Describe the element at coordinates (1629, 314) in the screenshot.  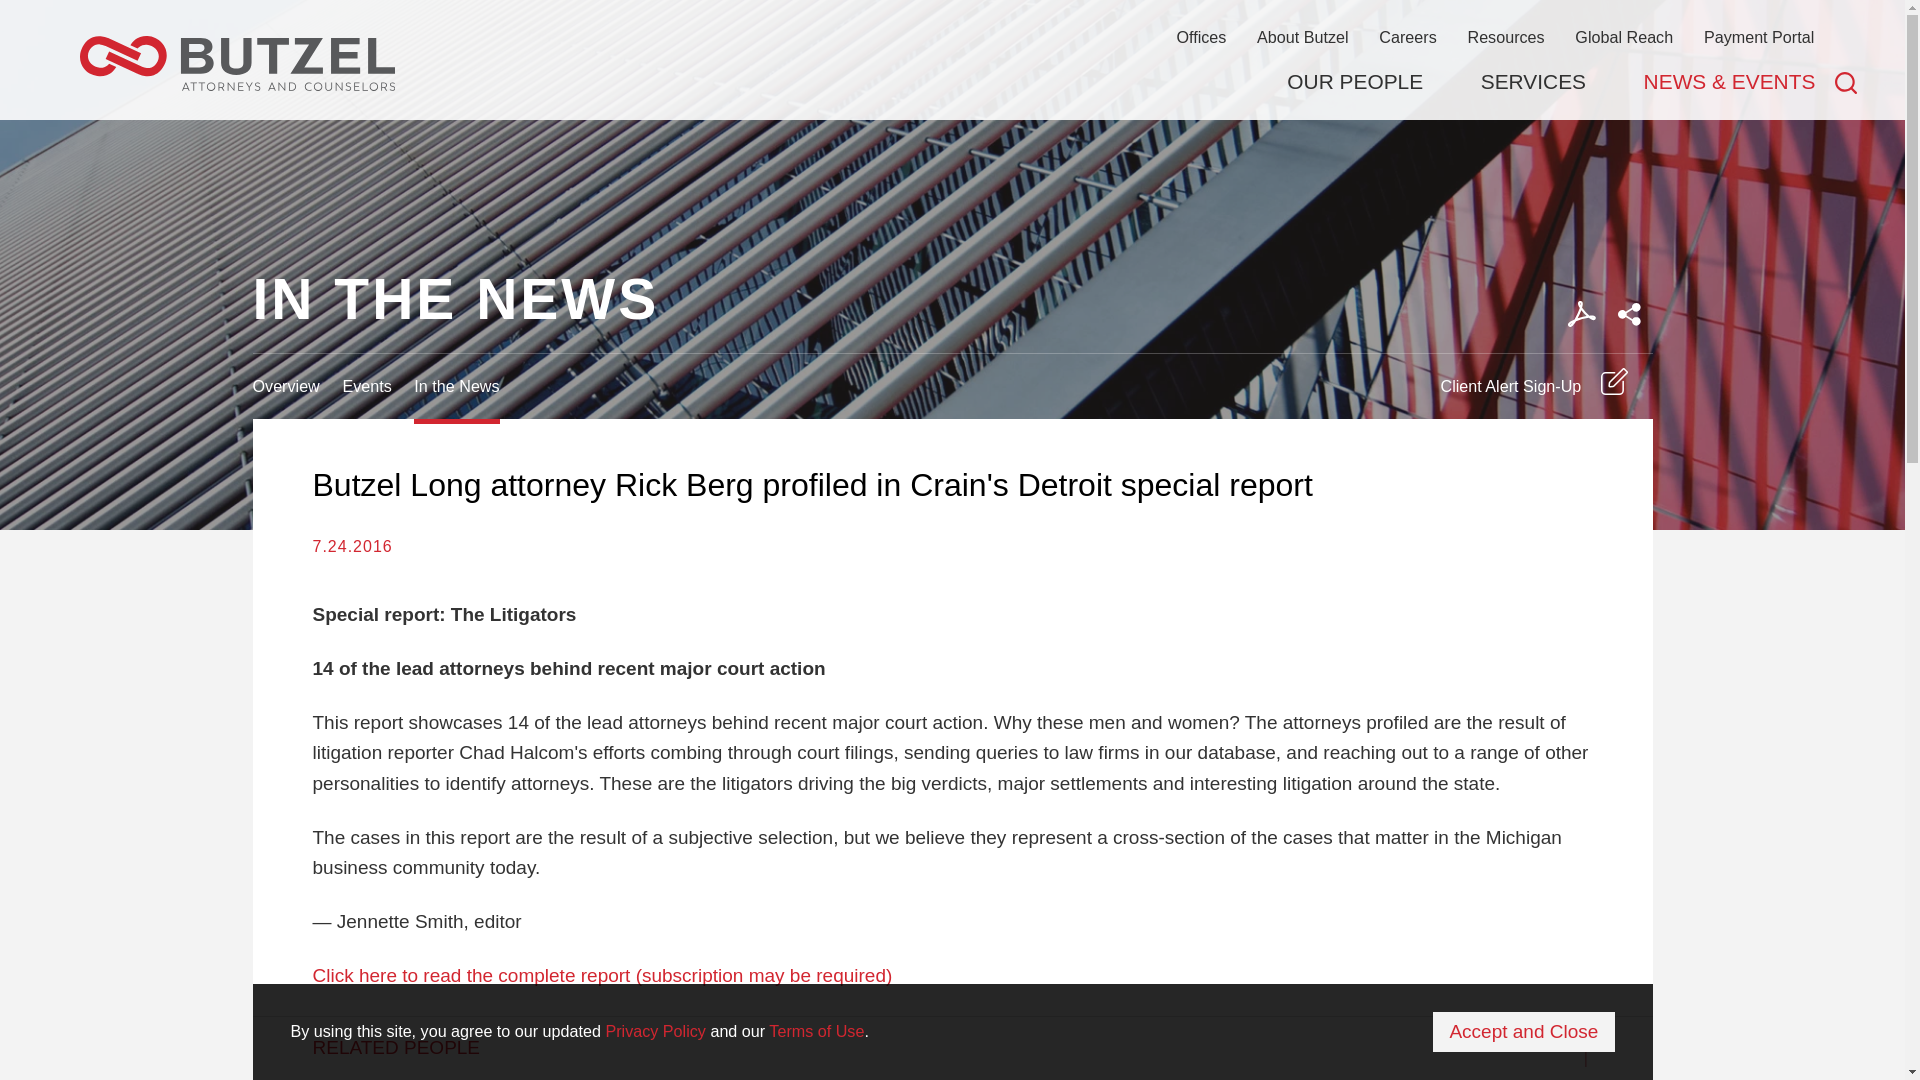
I see `Share` at that location.